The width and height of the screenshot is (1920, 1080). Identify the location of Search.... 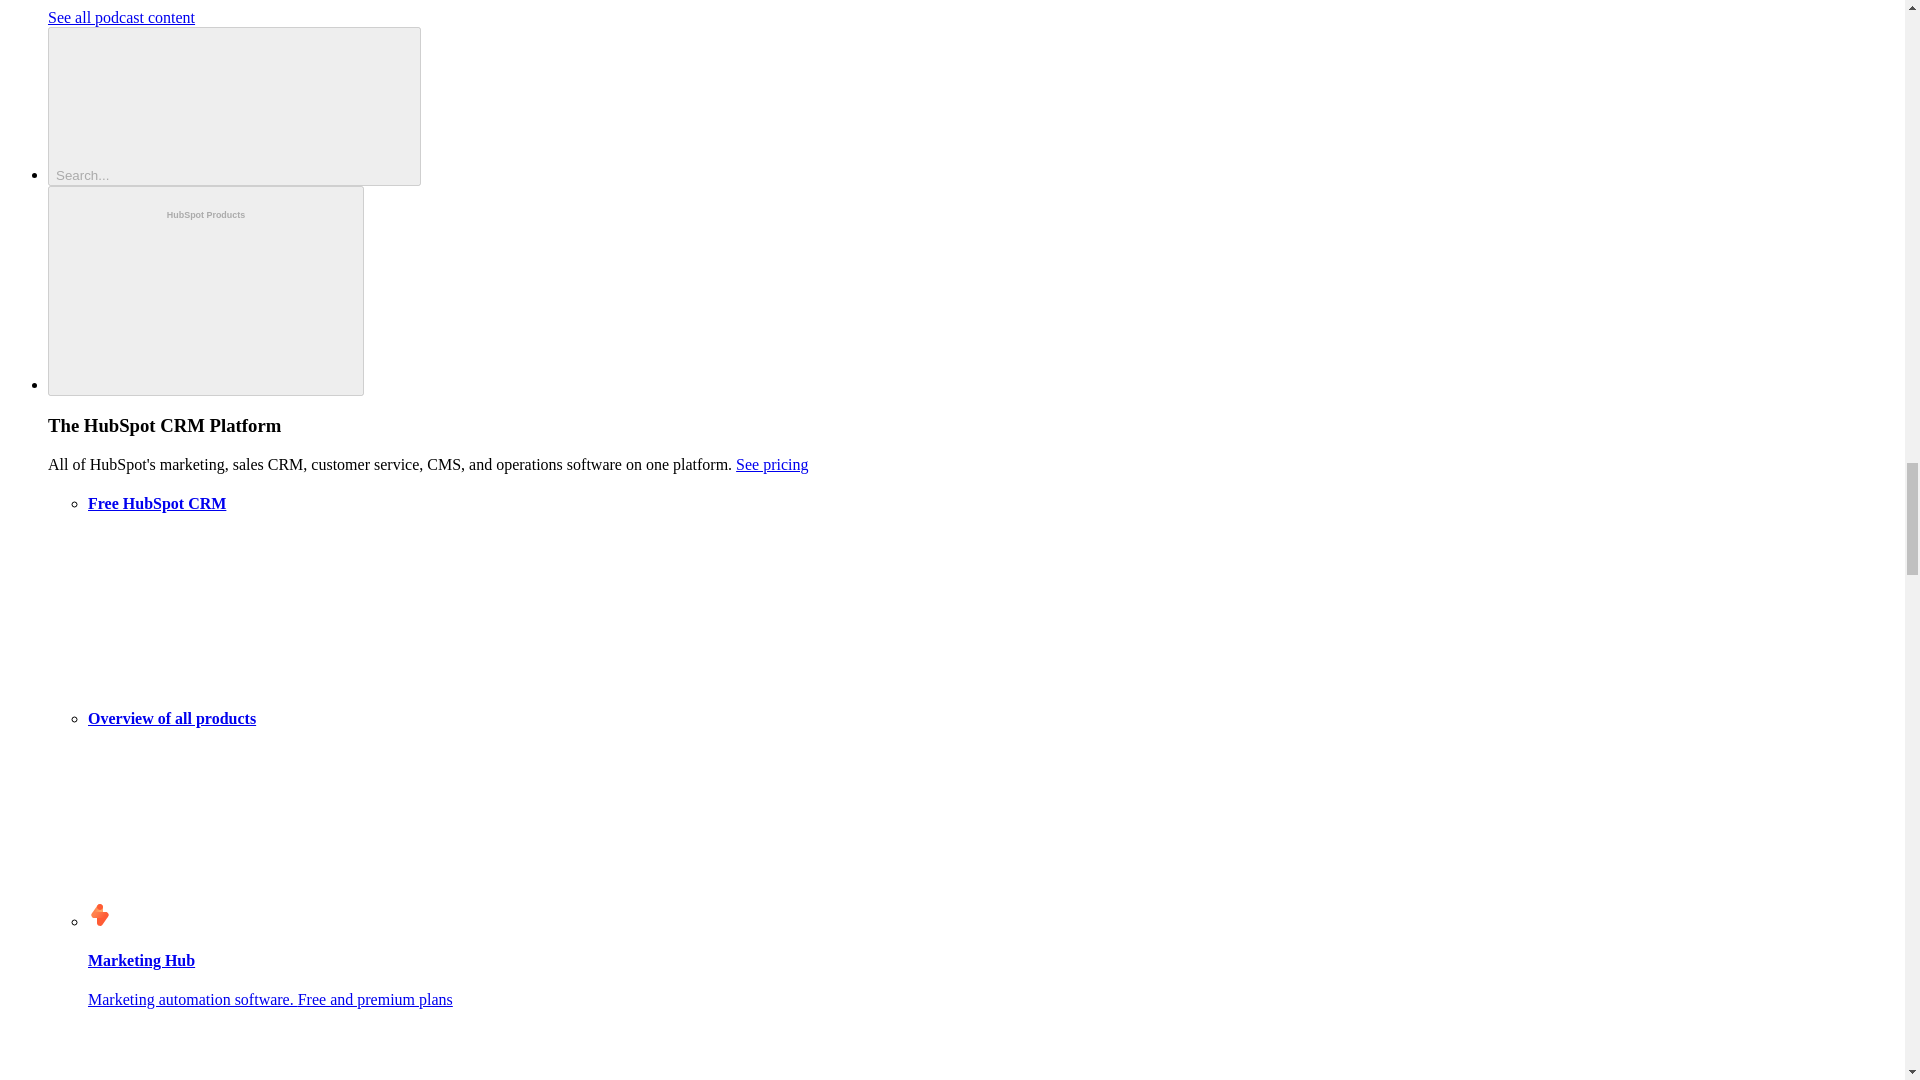
(234, 106).